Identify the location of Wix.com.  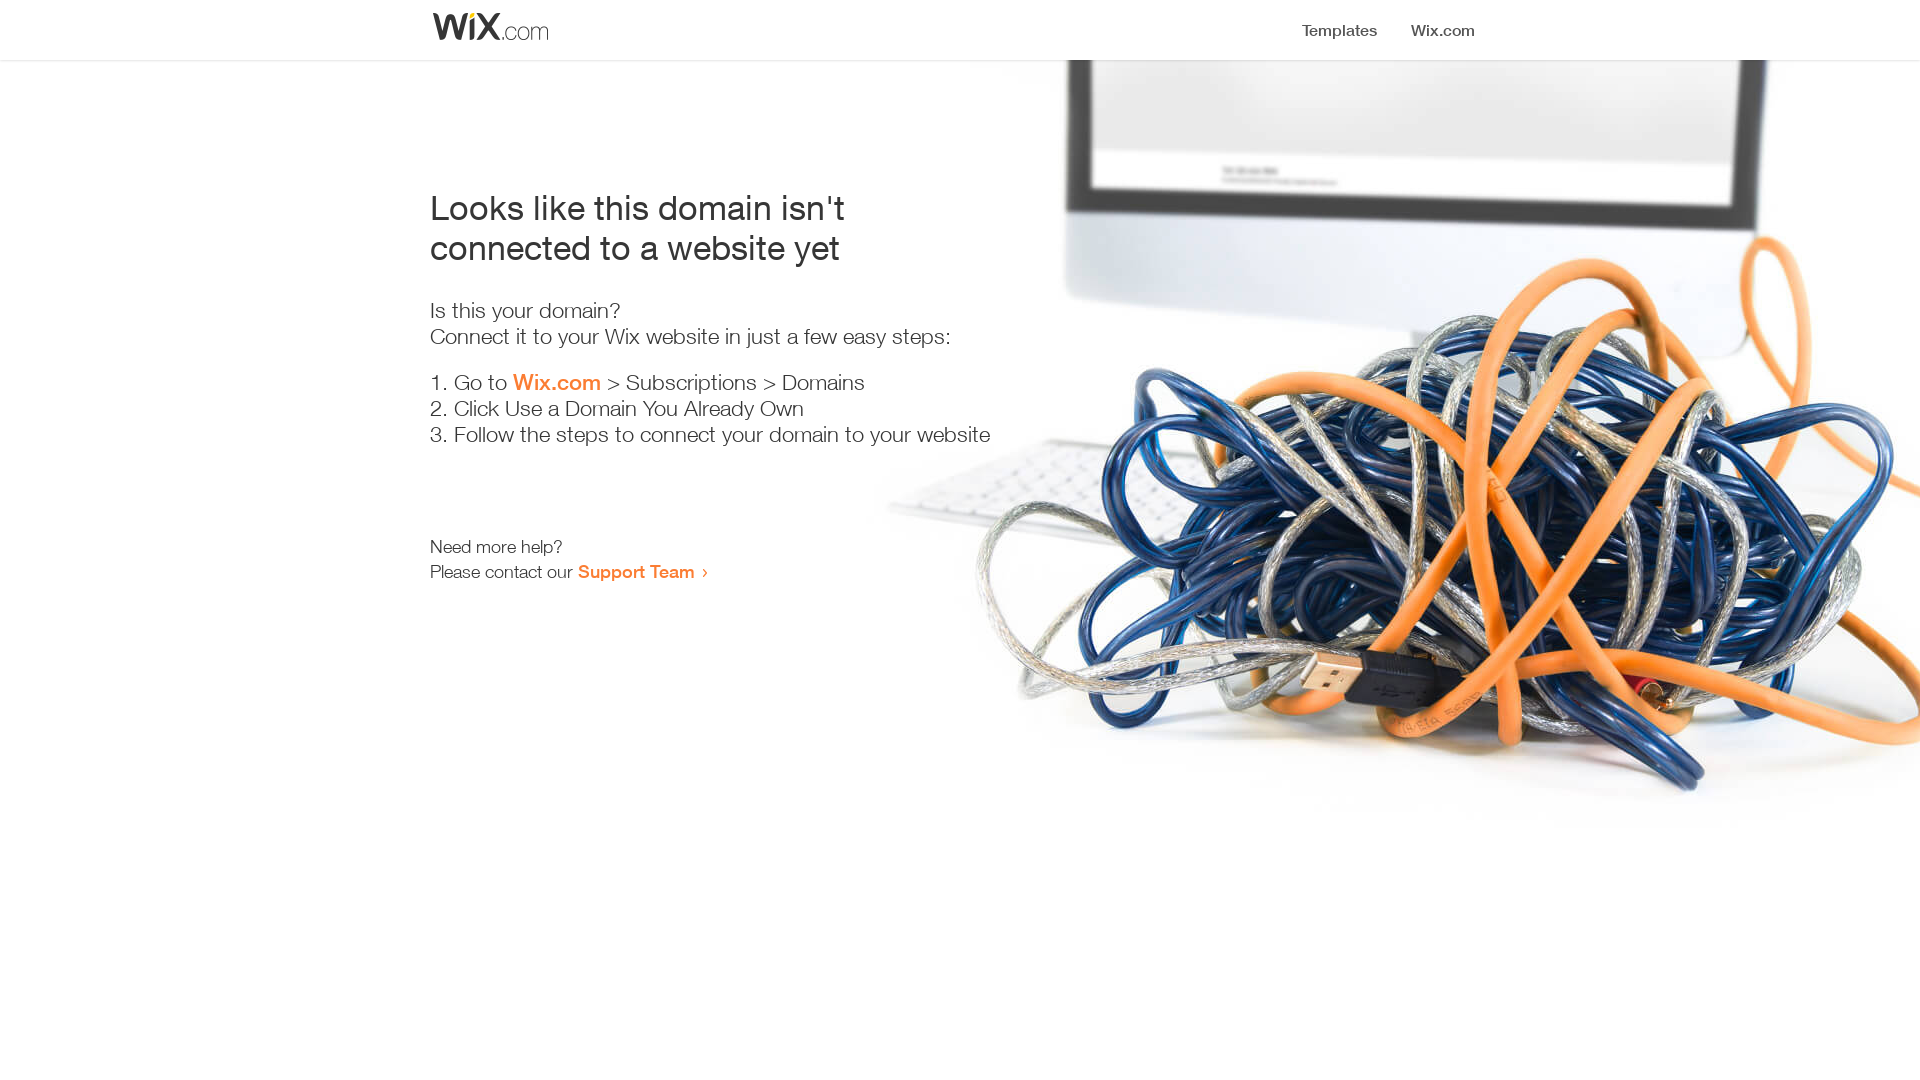
(557, 382).